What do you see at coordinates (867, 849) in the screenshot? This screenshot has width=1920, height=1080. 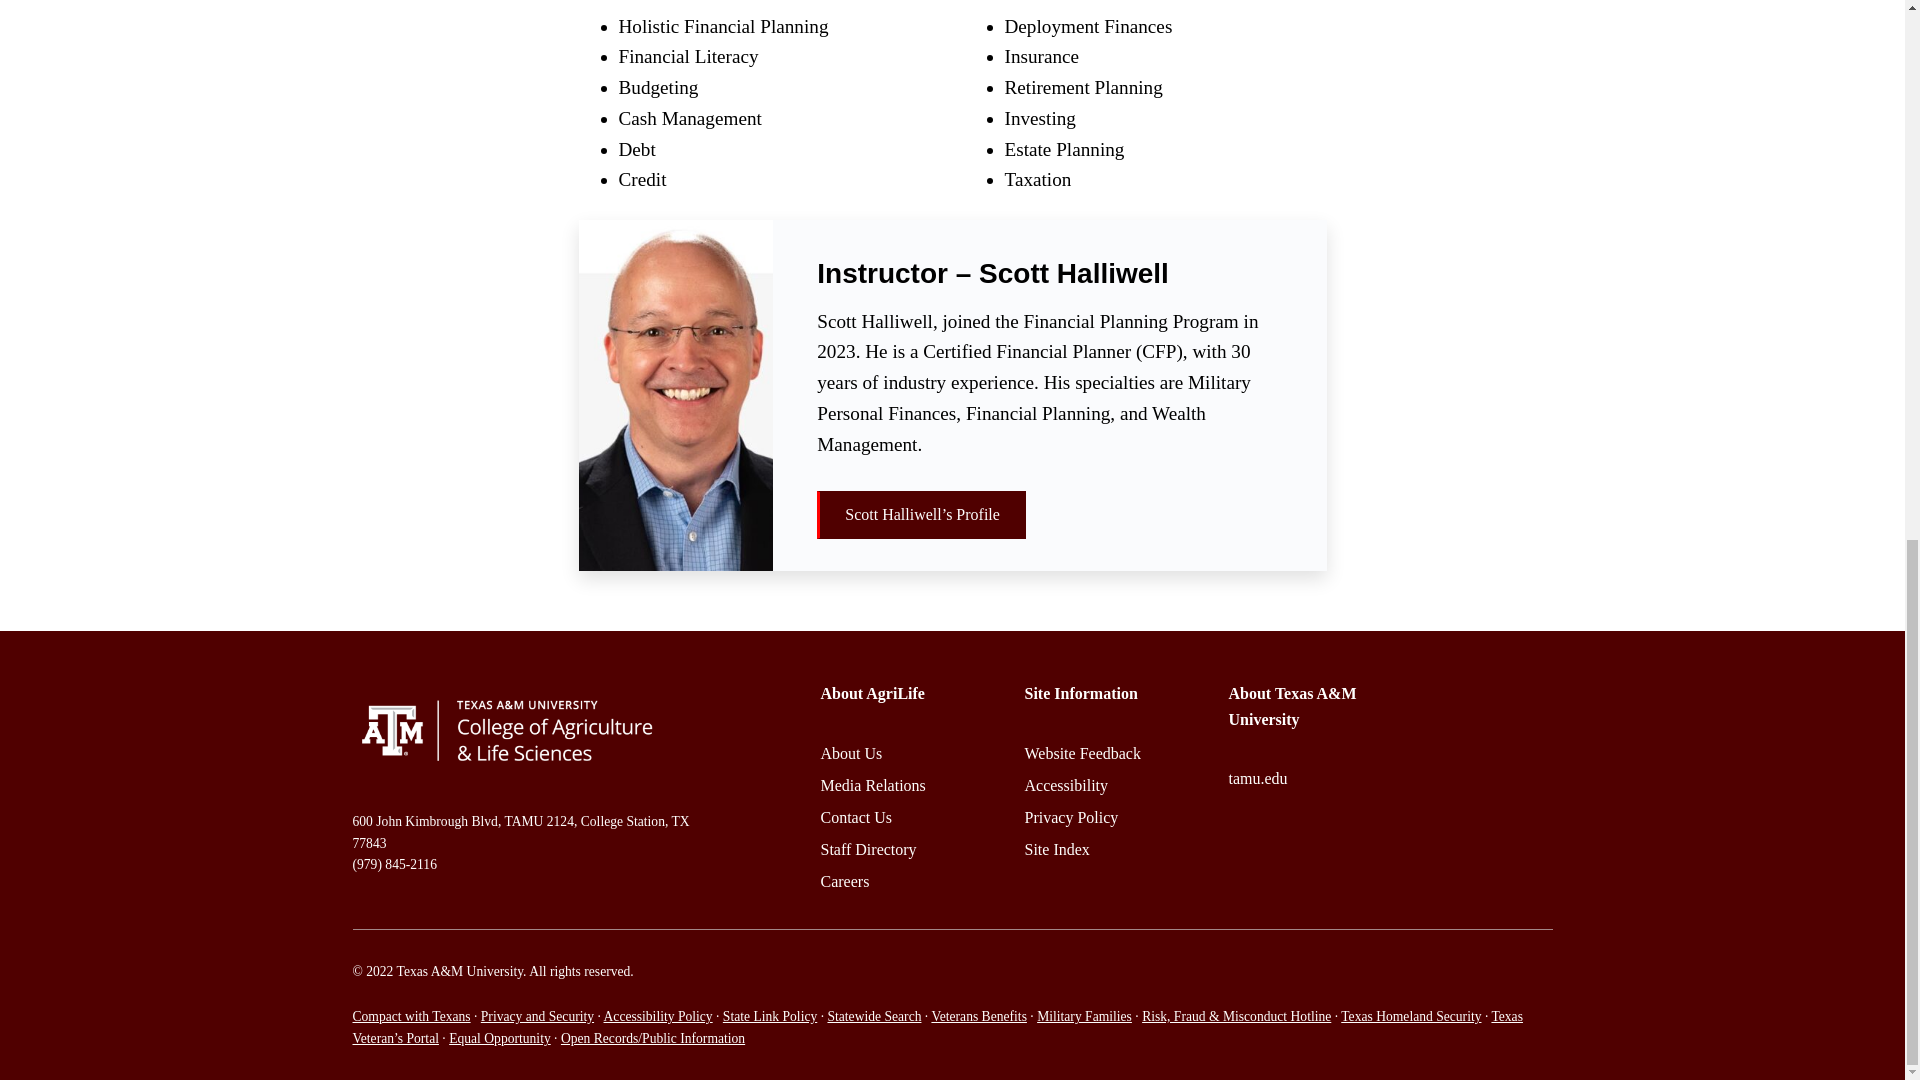 I see `Staff Directory` at bounding box center [867, 849].